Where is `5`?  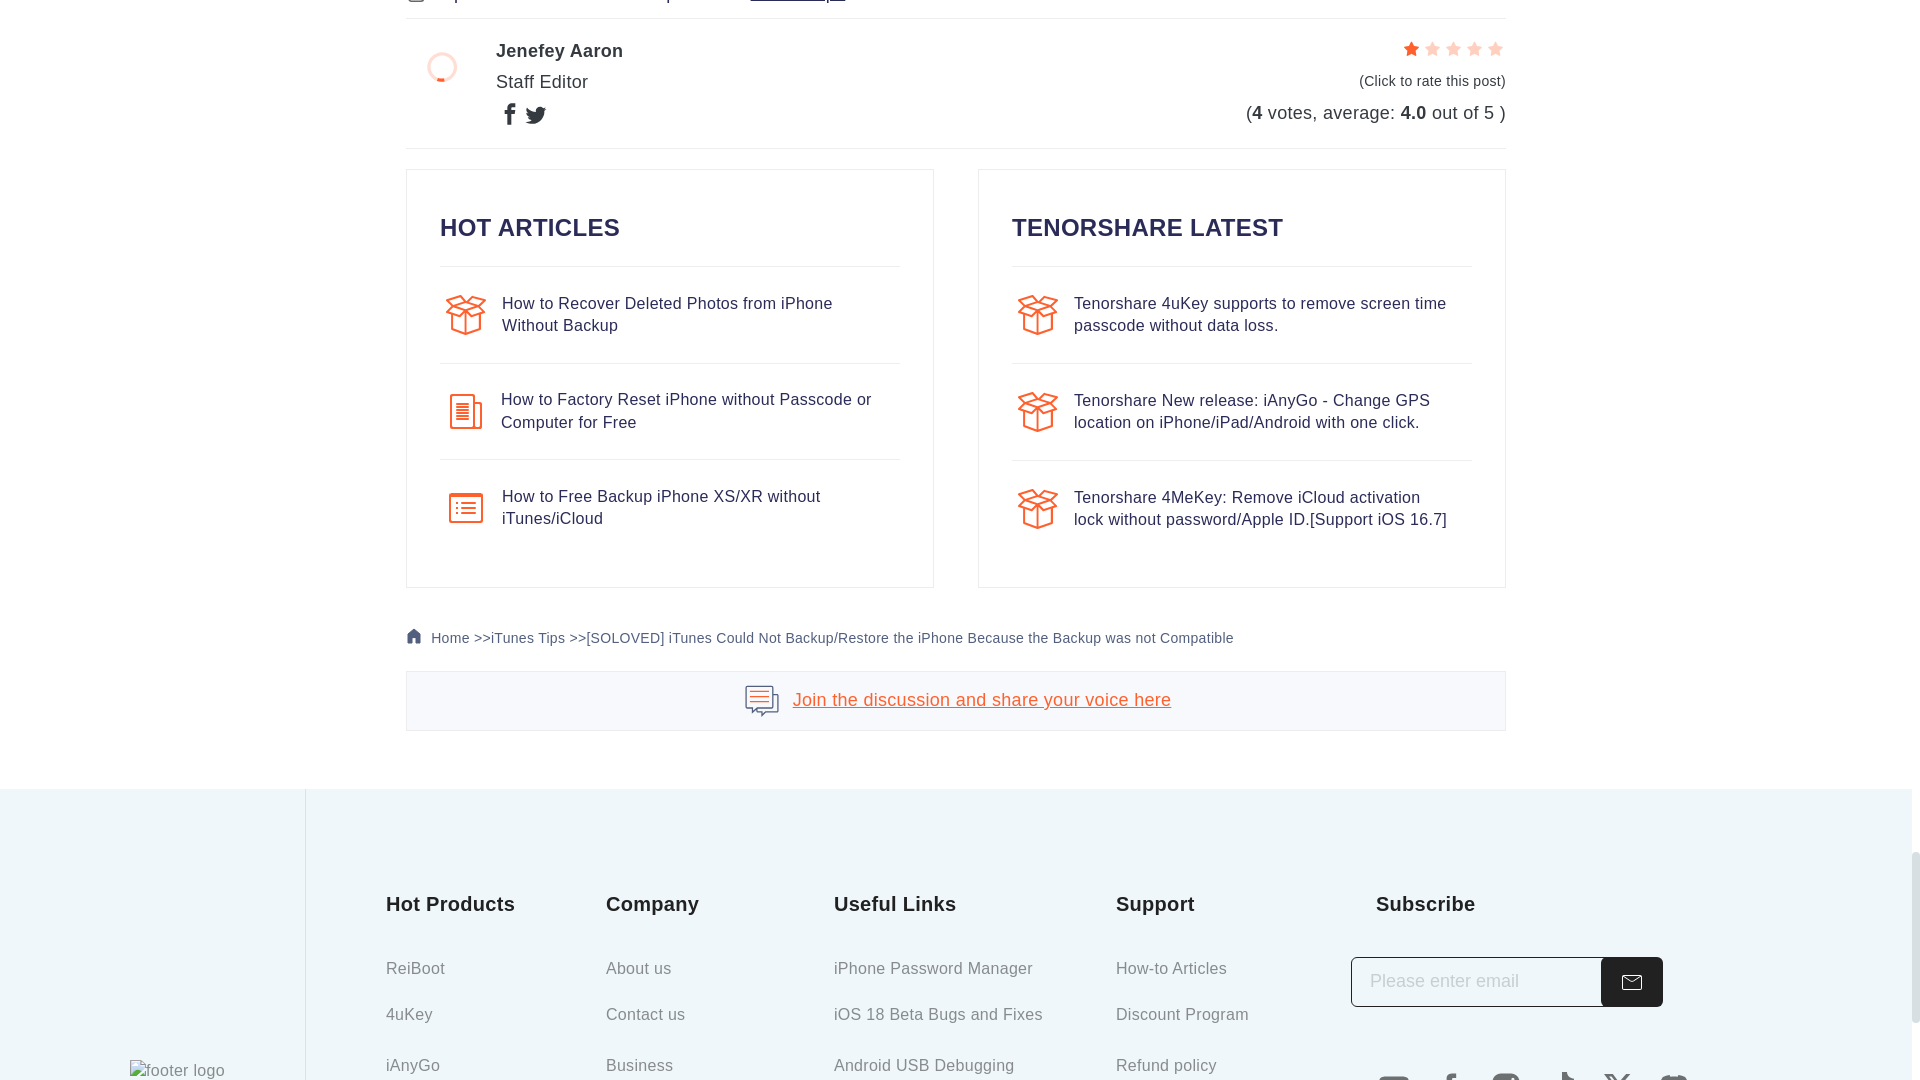
5 is located at coordinates (1494, 50).